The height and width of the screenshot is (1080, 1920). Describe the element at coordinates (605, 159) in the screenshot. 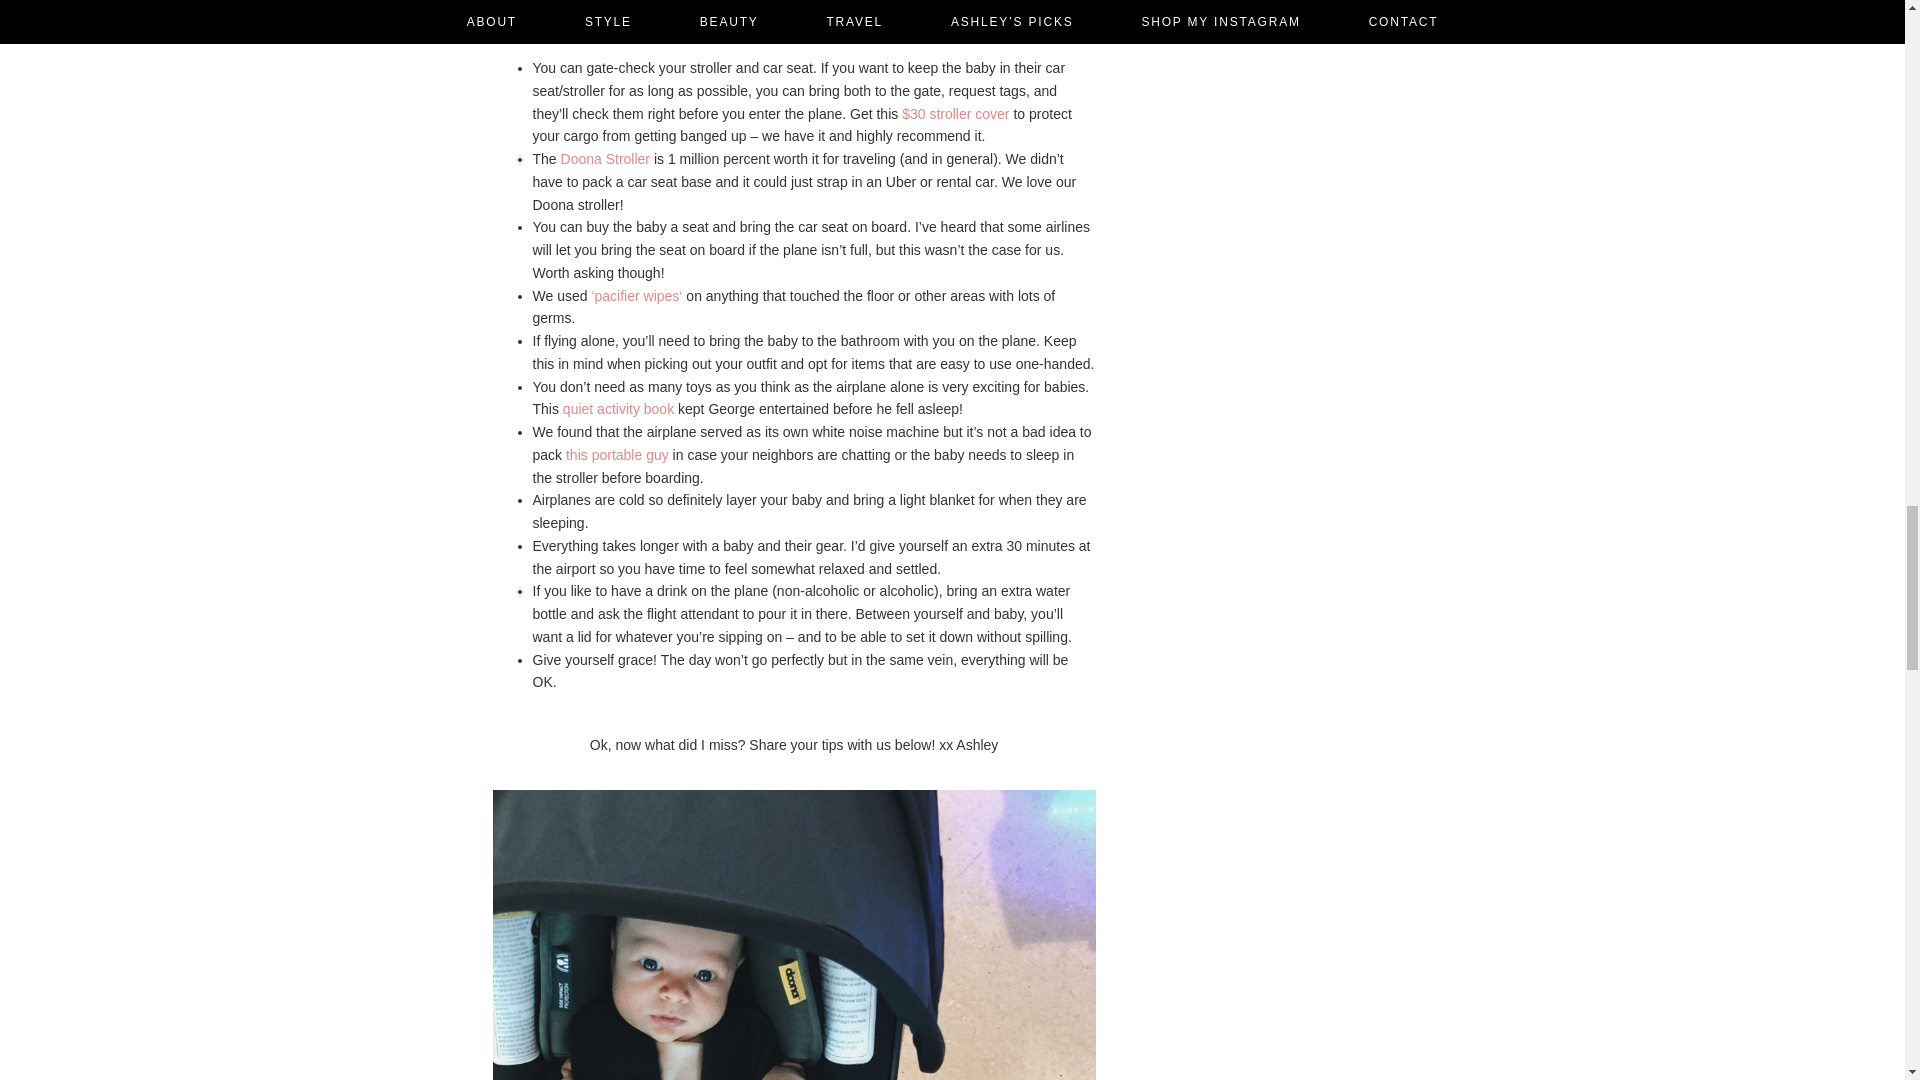

I see `Doona Stroller` at that location.